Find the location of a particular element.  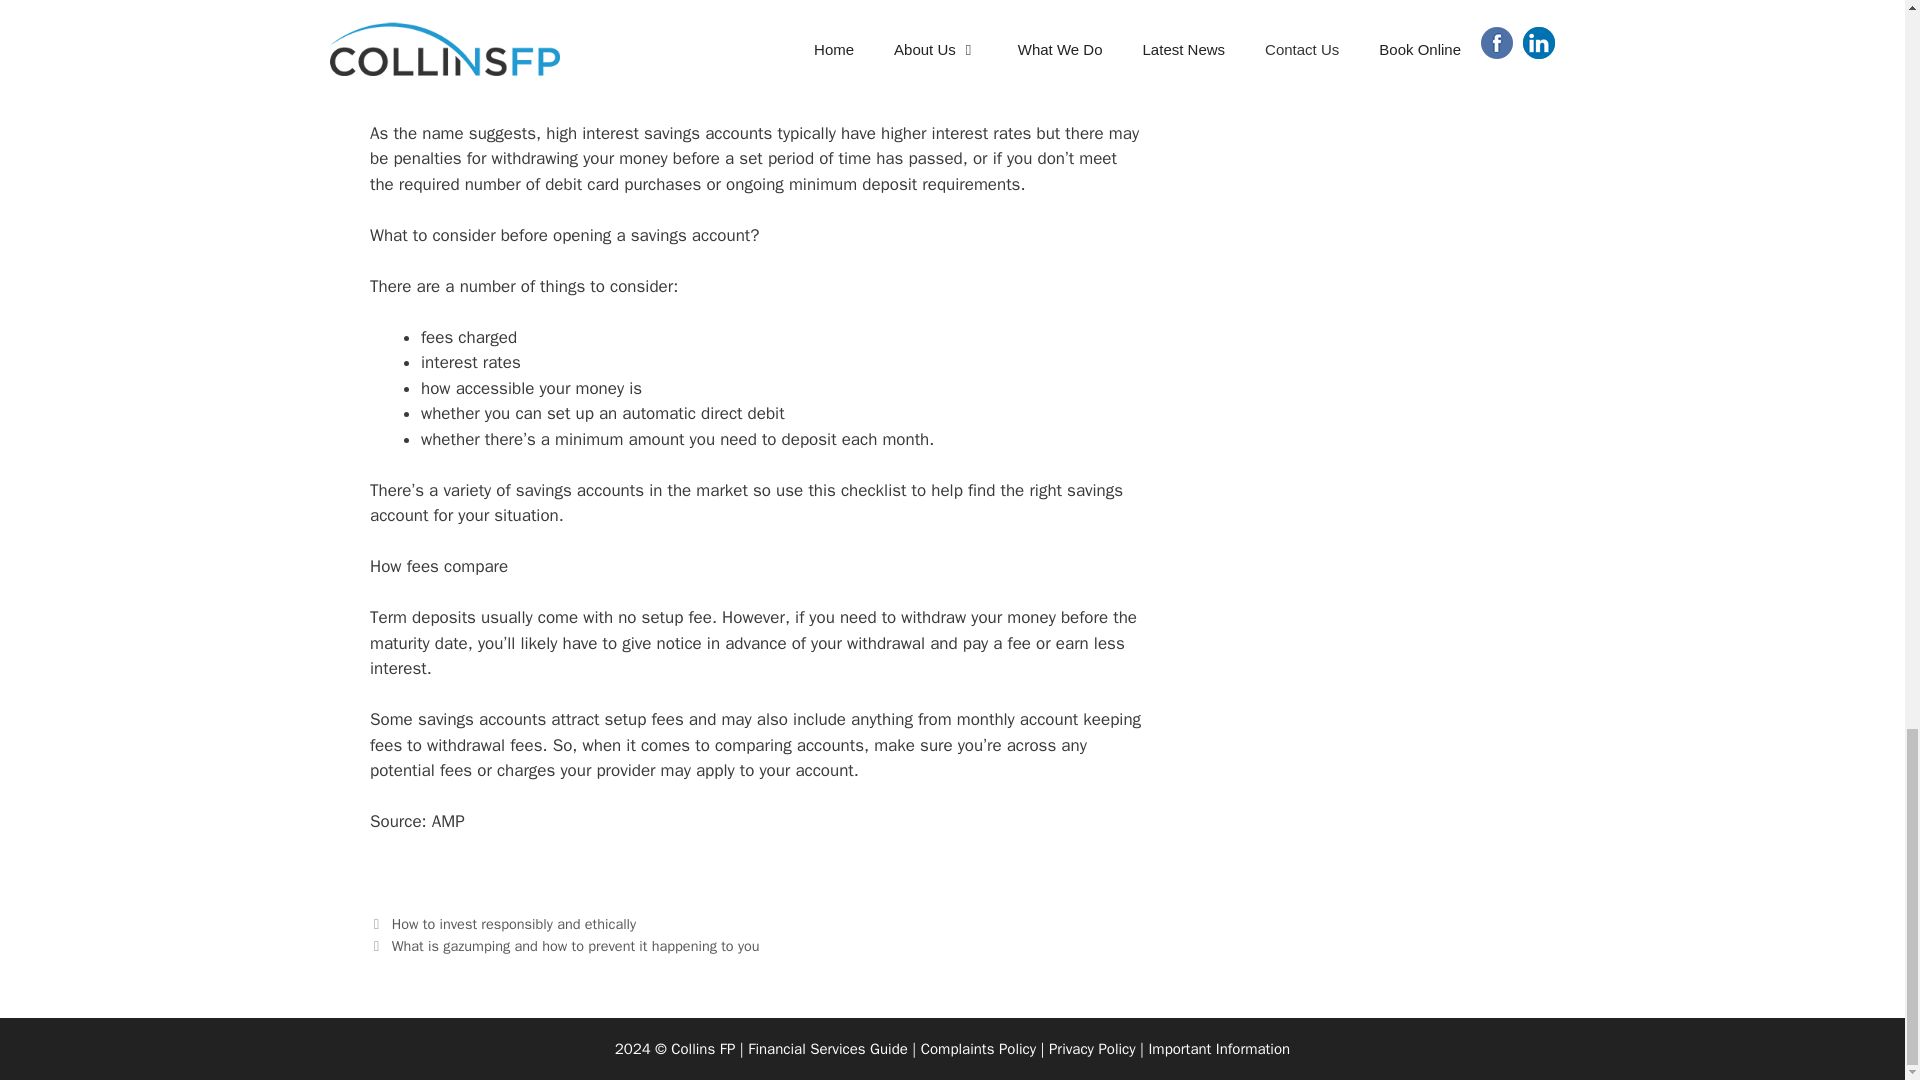

Important Information is located at coordinates (1219, 1049).